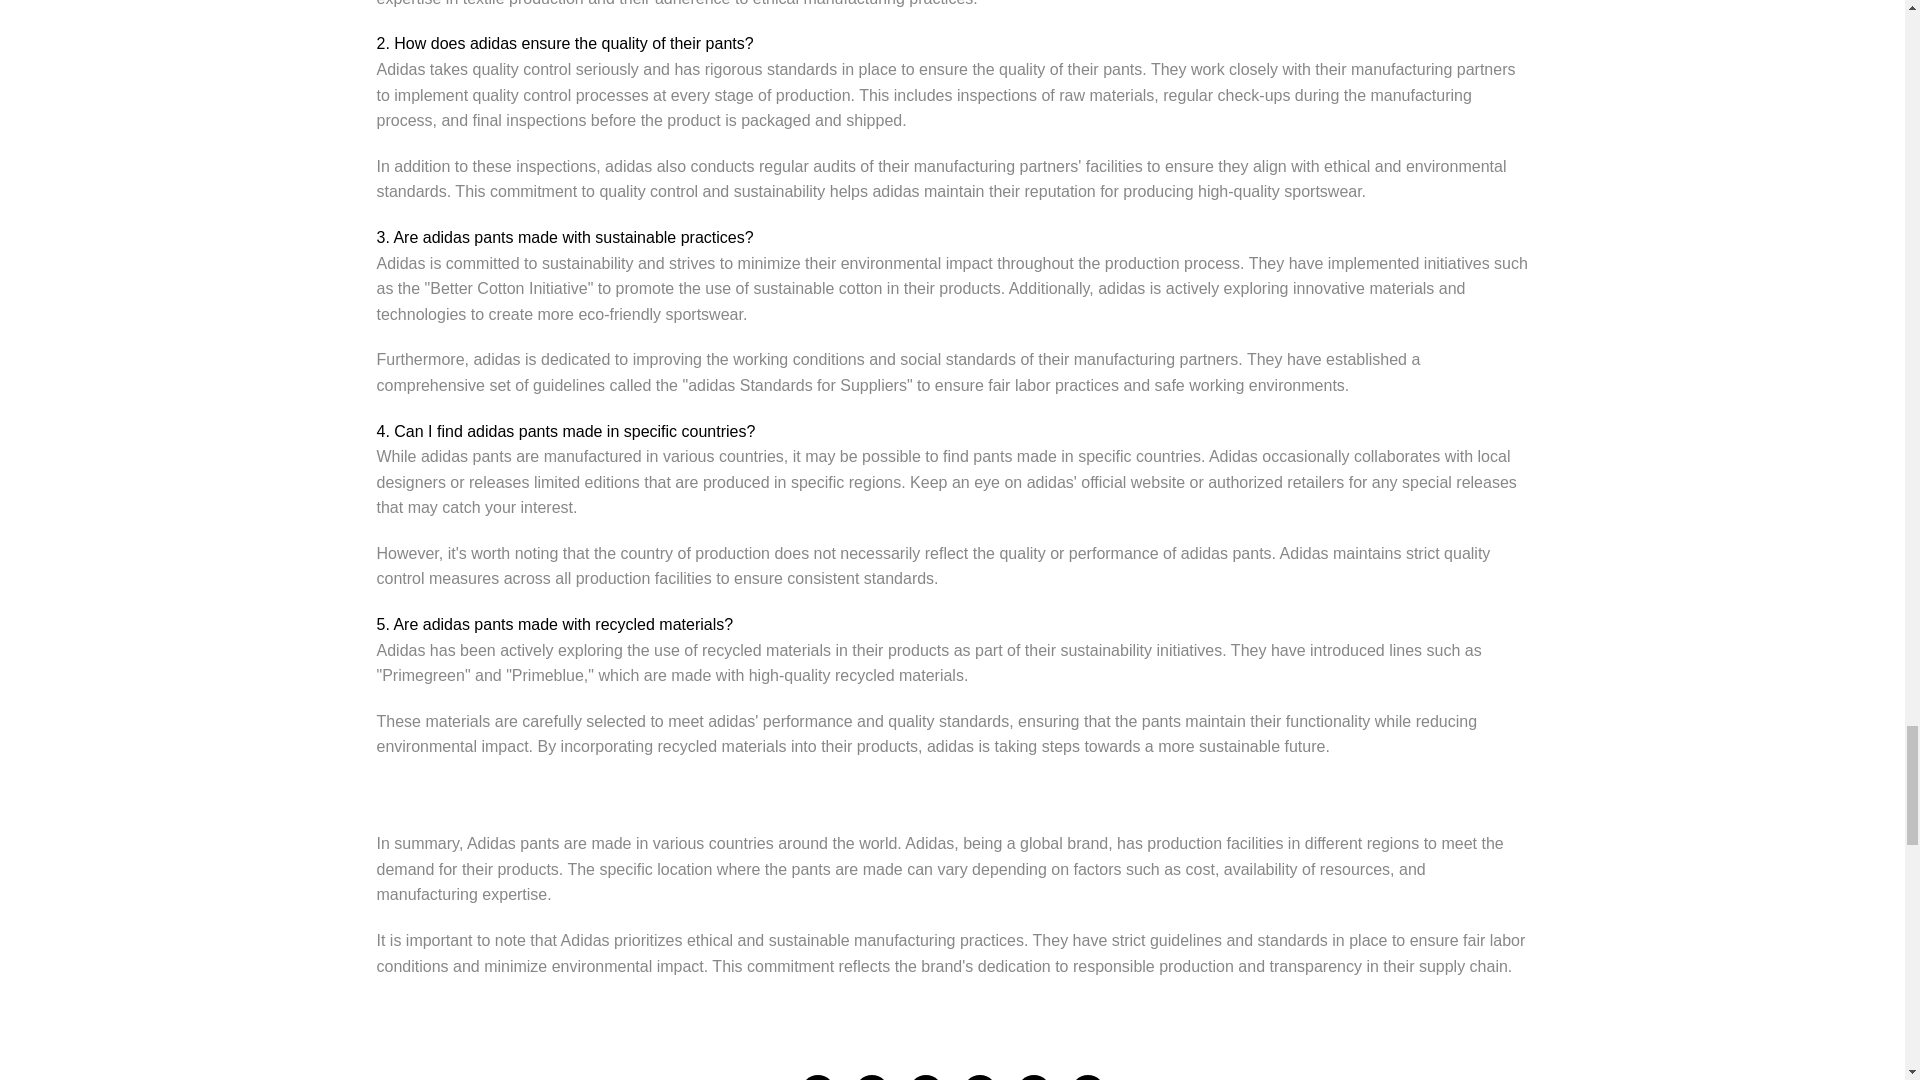 This screenshot has height=1080, width=1920. What do you see at coordinates (978, 1077) in the screenshot?
I see `Share on Telegram` at bounding box center [978, 1077].